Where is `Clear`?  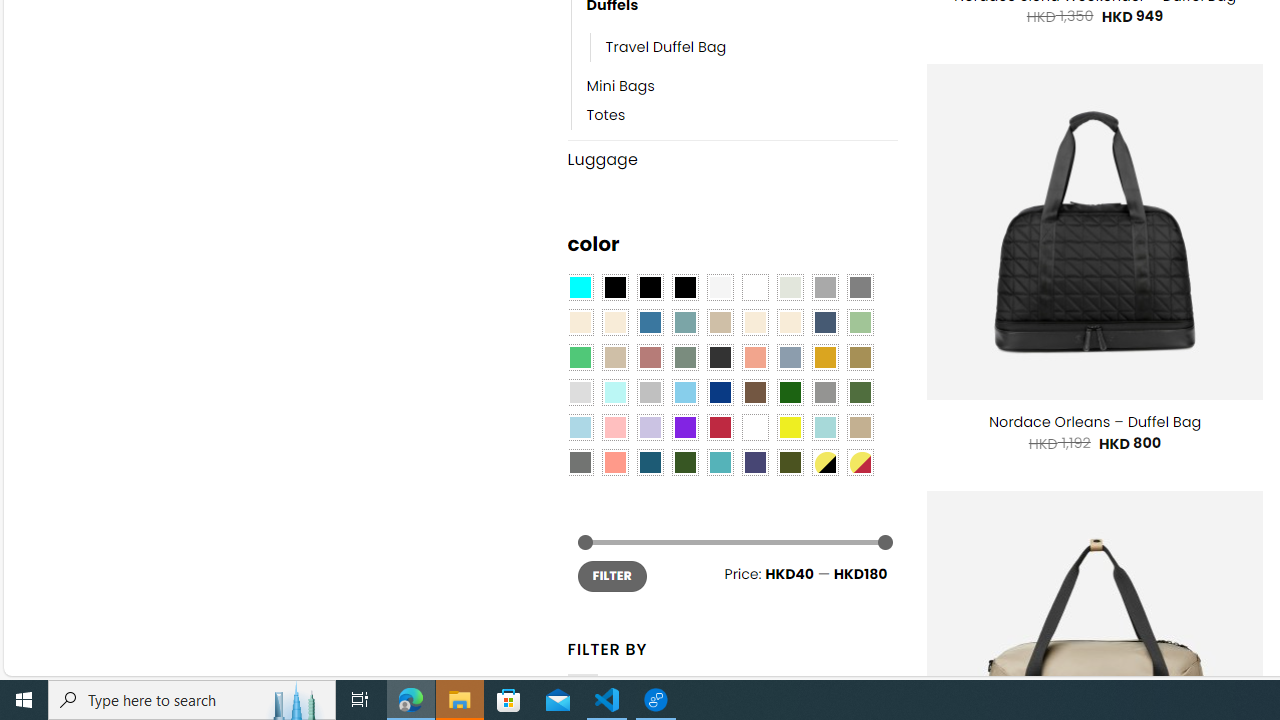 Clear is located at coordinates (755, 288).